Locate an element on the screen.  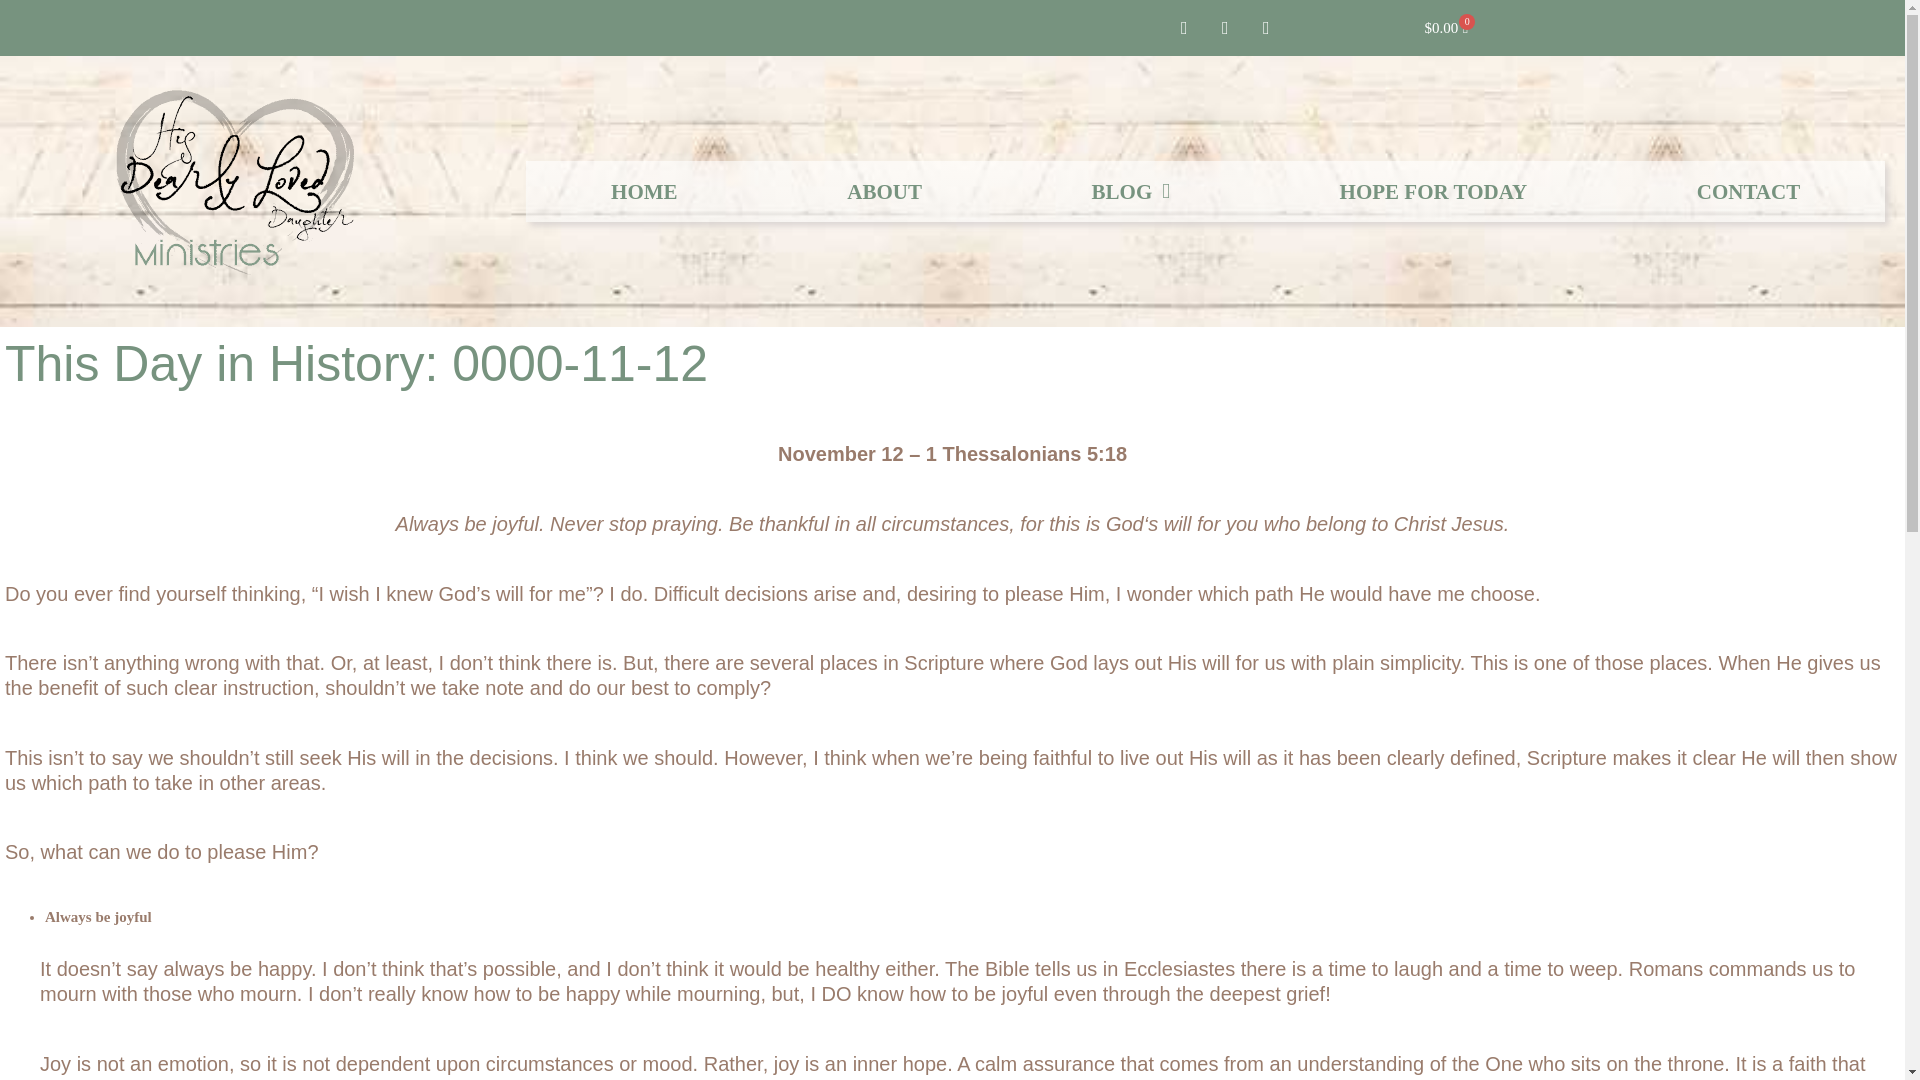
BLOG is located at coordinates (1130, 191).